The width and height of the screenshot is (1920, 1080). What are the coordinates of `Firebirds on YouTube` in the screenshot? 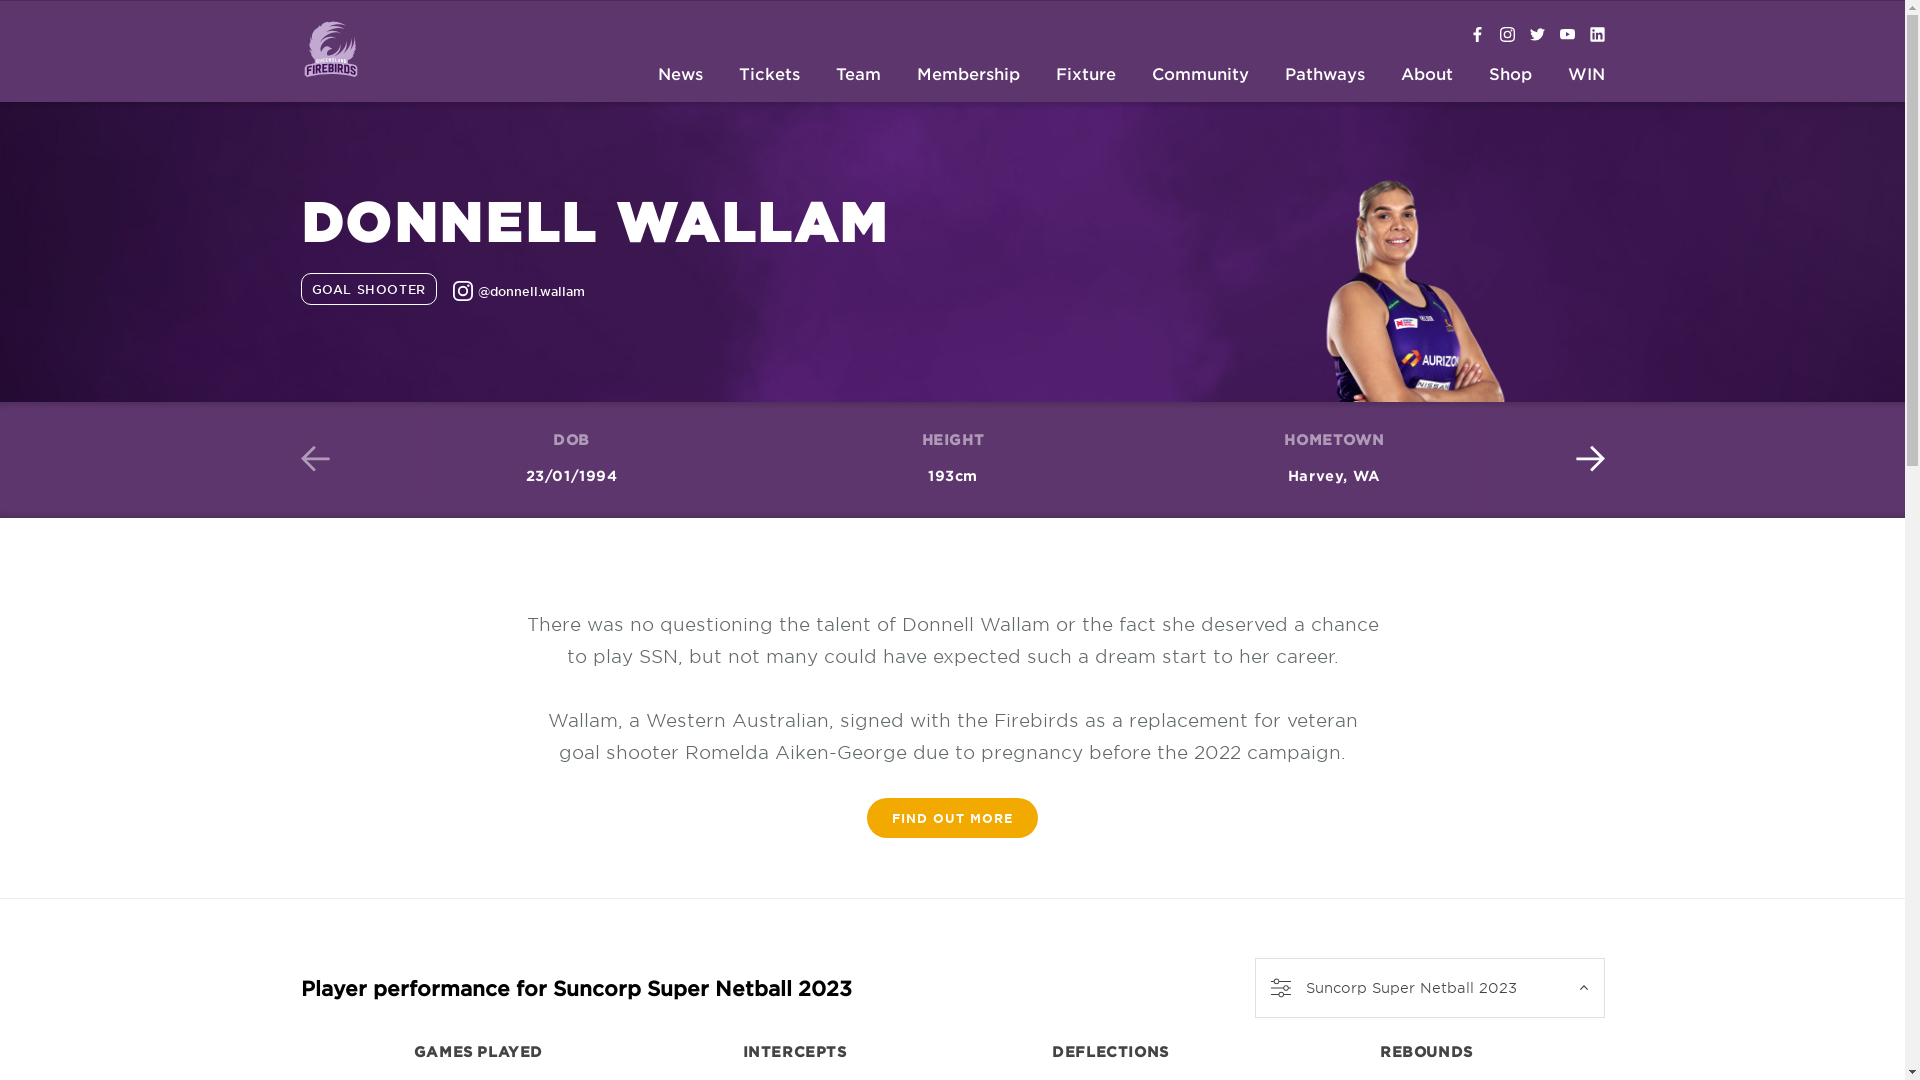 It's located at (1568, 35).